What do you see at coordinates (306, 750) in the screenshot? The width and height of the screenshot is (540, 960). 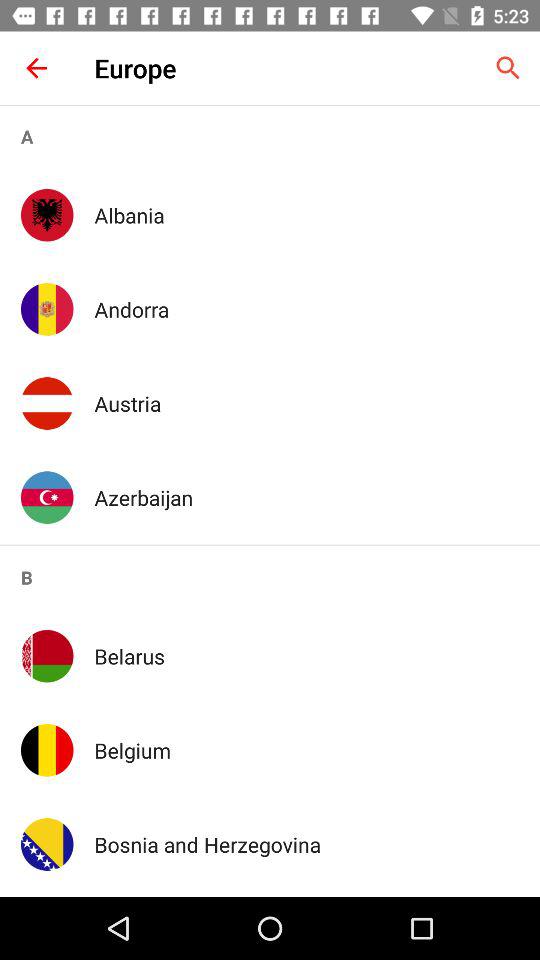 I see `select the app below the belarus icon` at bounding box center [306, 750].